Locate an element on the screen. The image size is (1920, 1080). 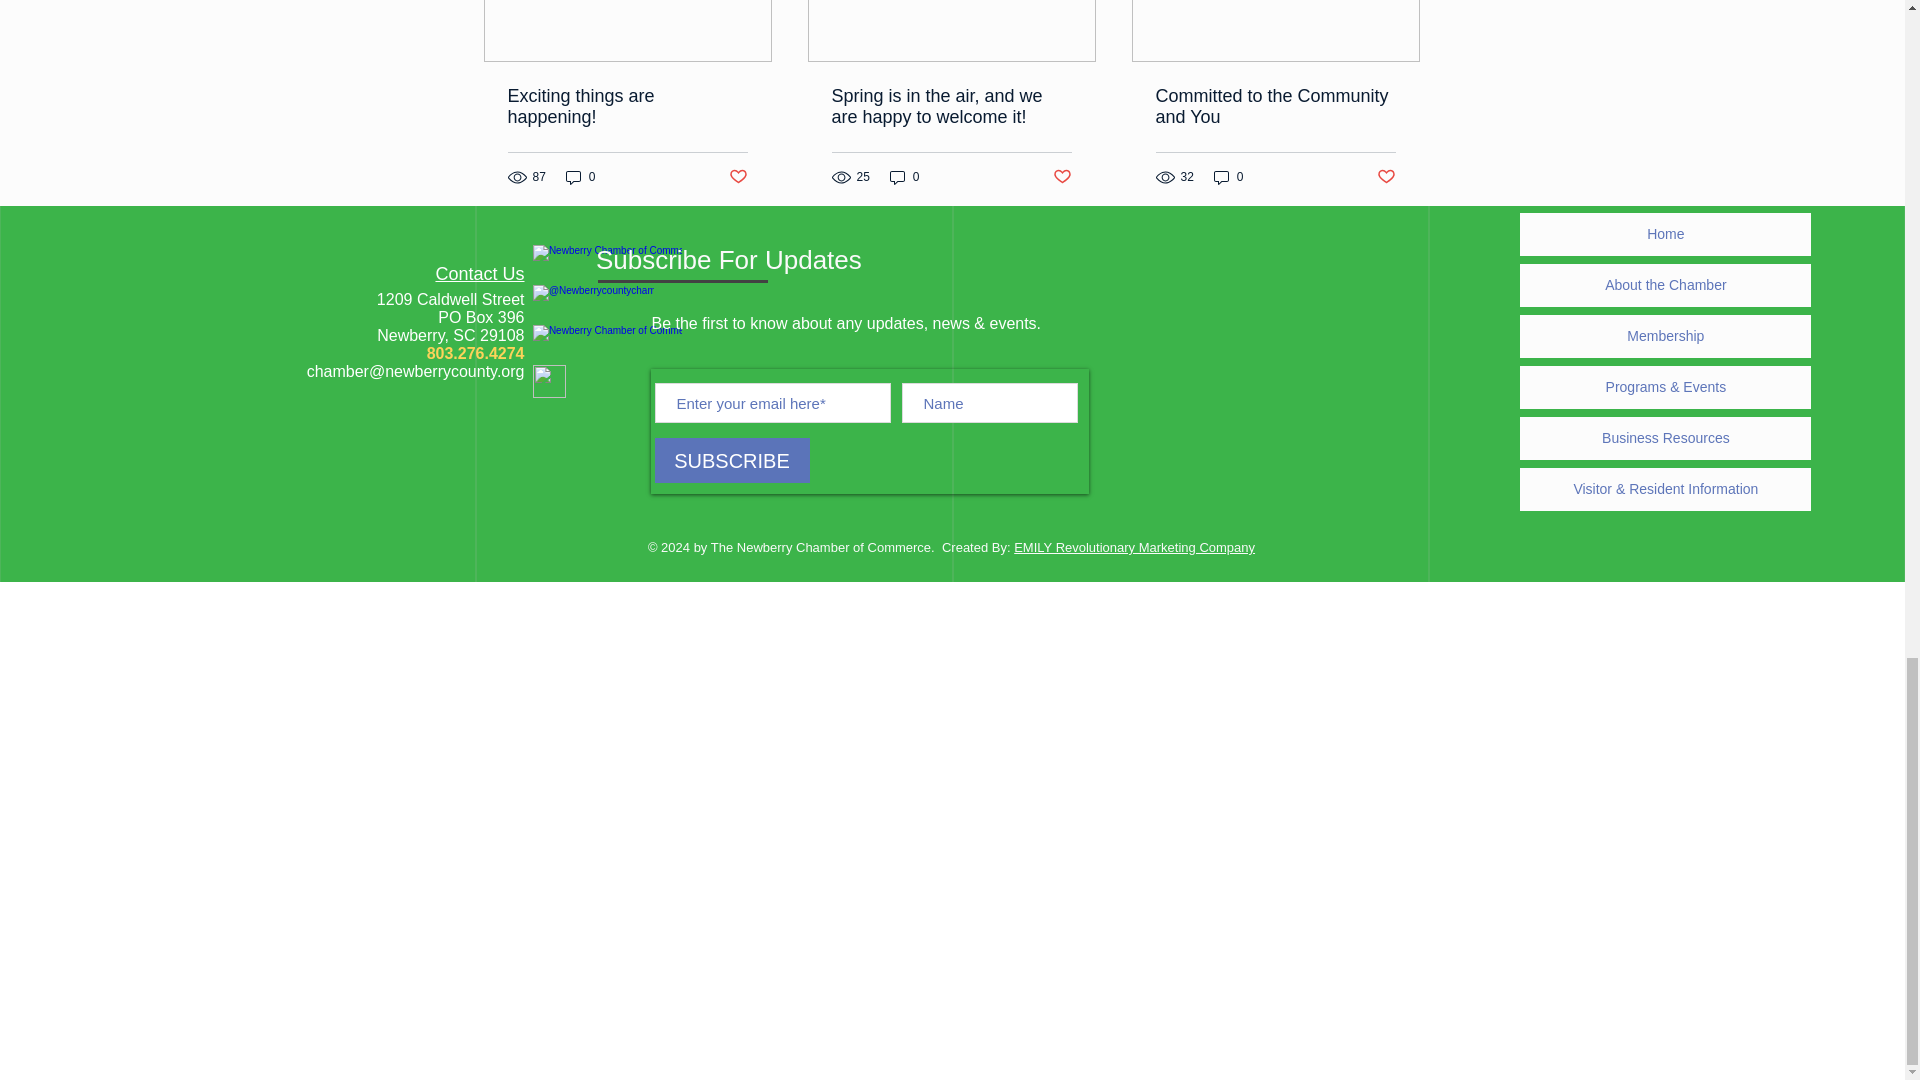
Spring is in the air, and we are happy to welcome it! is located at coordinates (951, 107).